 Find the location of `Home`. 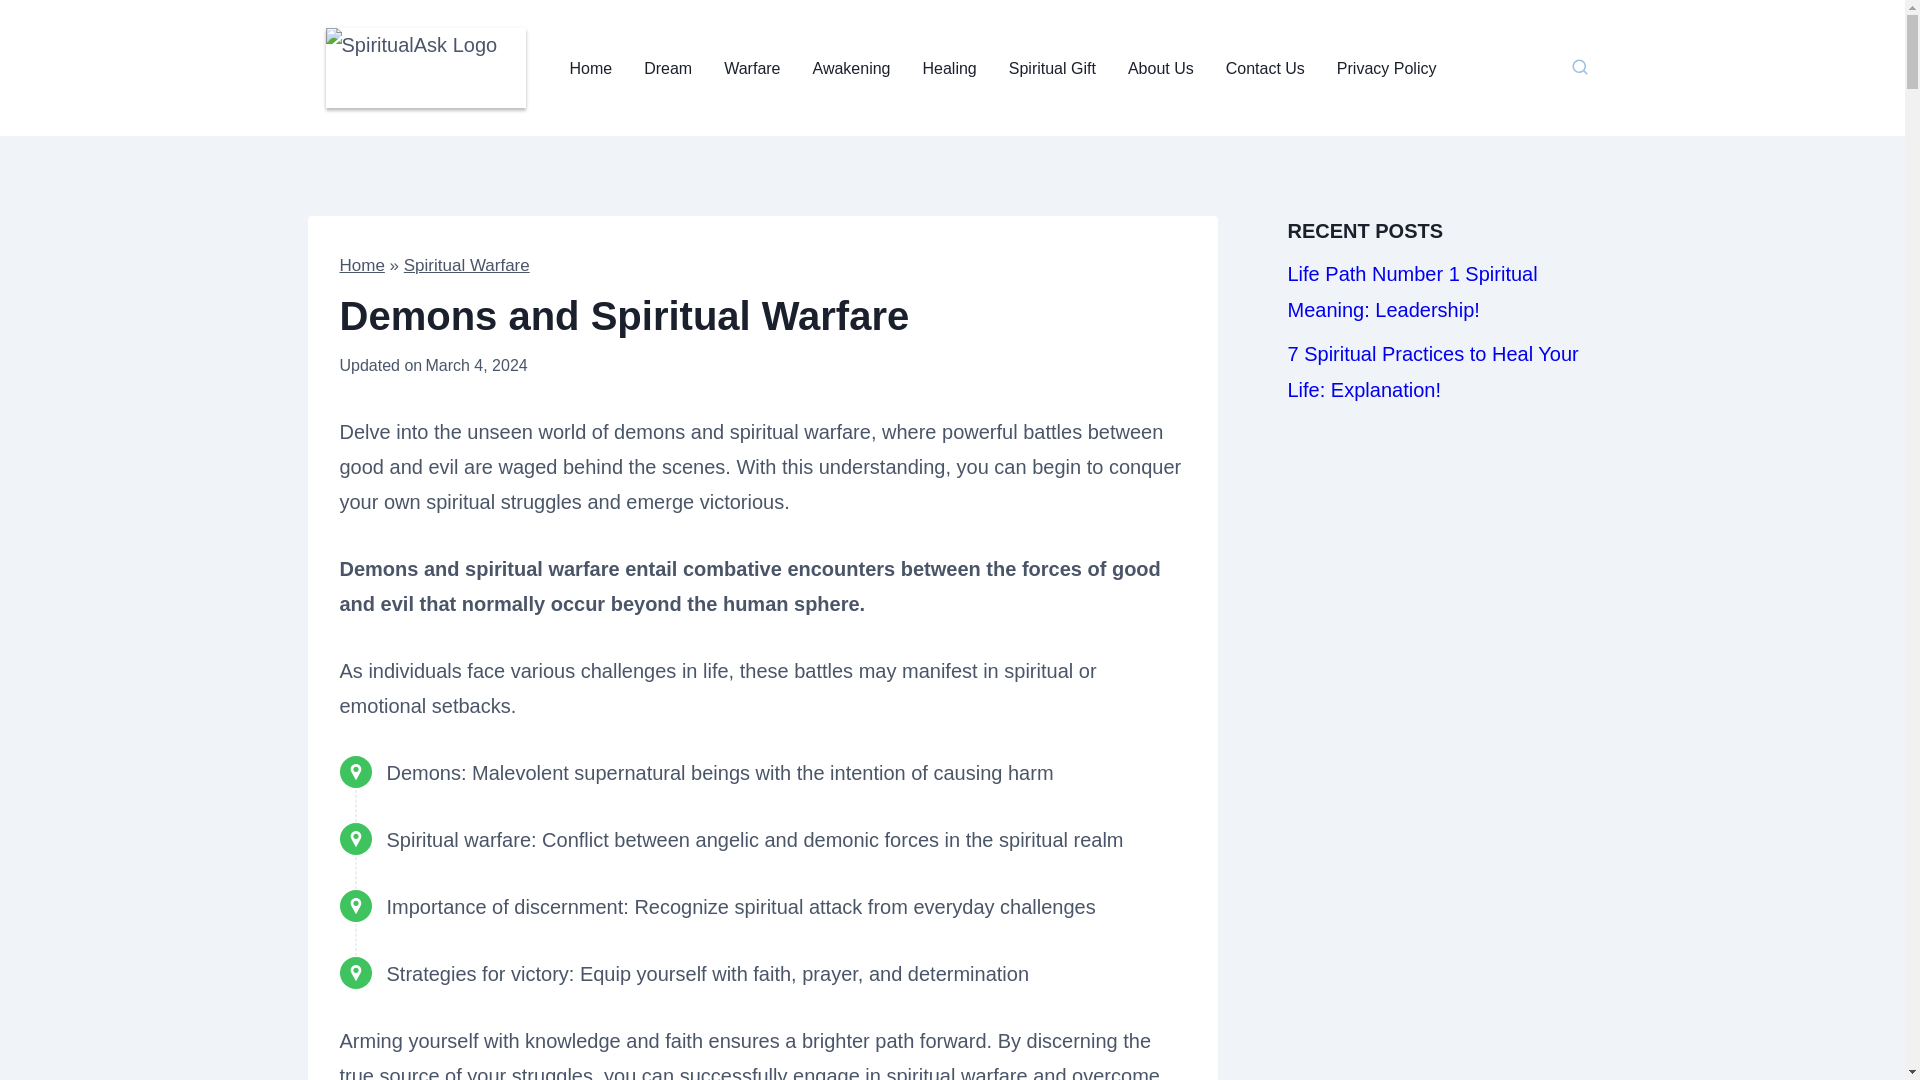

Home is located at coordinates (592, 68).